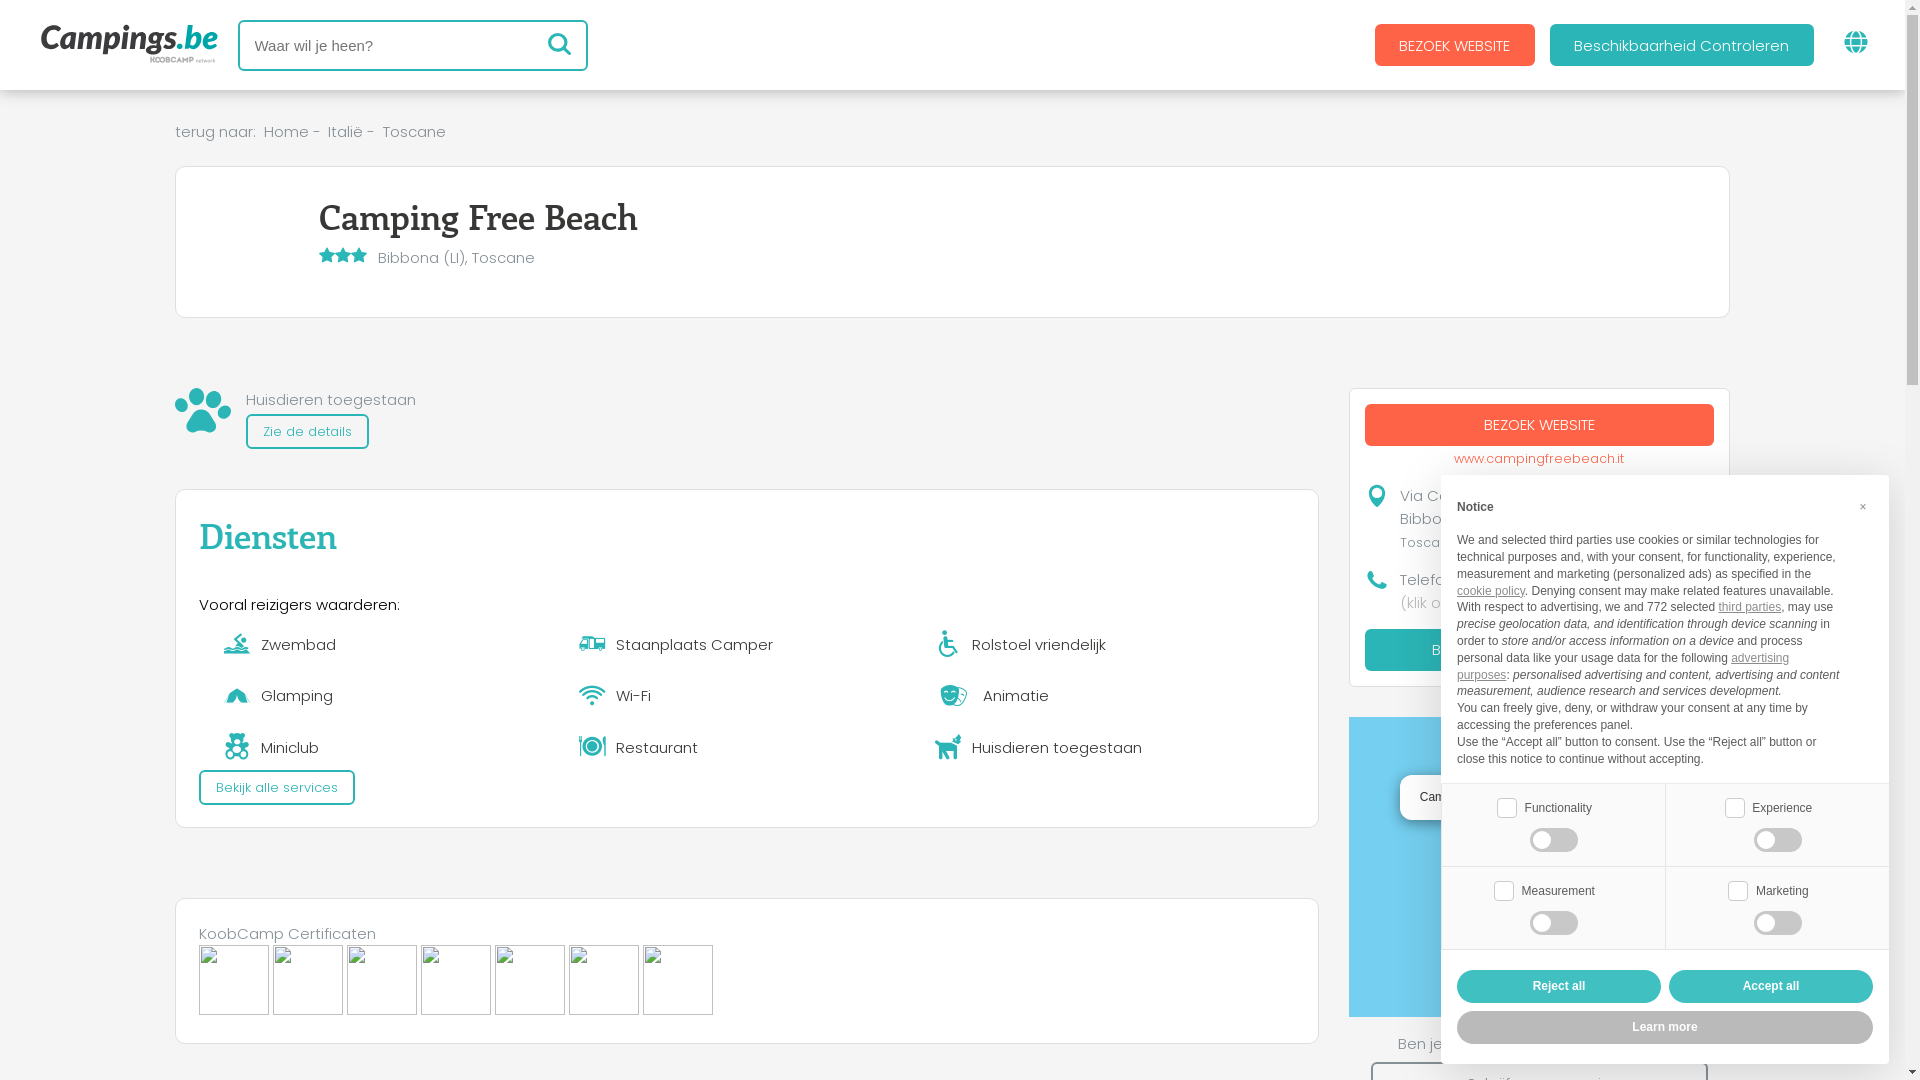 This screenshot has width=1920, height=1080. I want to click on Reject all, so click(1559, 986).